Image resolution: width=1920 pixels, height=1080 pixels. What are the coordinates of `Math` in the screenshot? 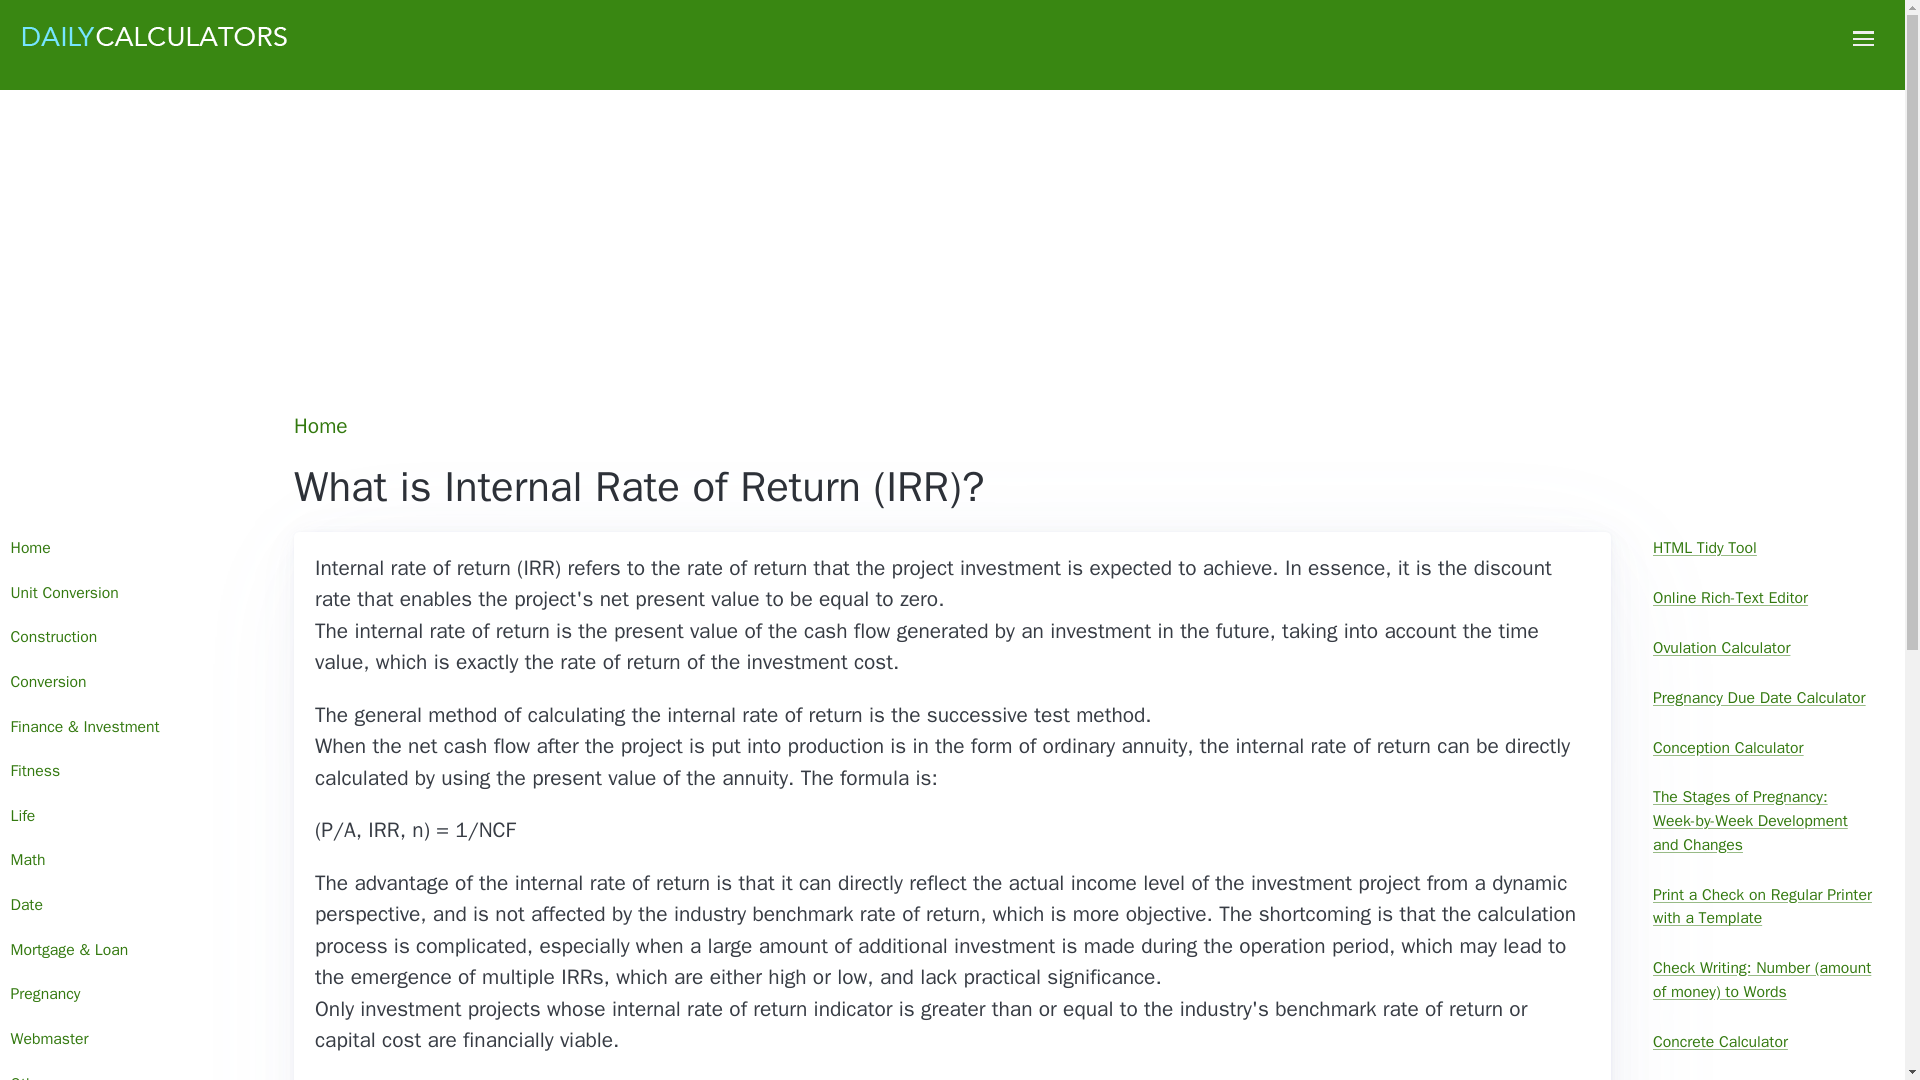 It's located at (132, 862).